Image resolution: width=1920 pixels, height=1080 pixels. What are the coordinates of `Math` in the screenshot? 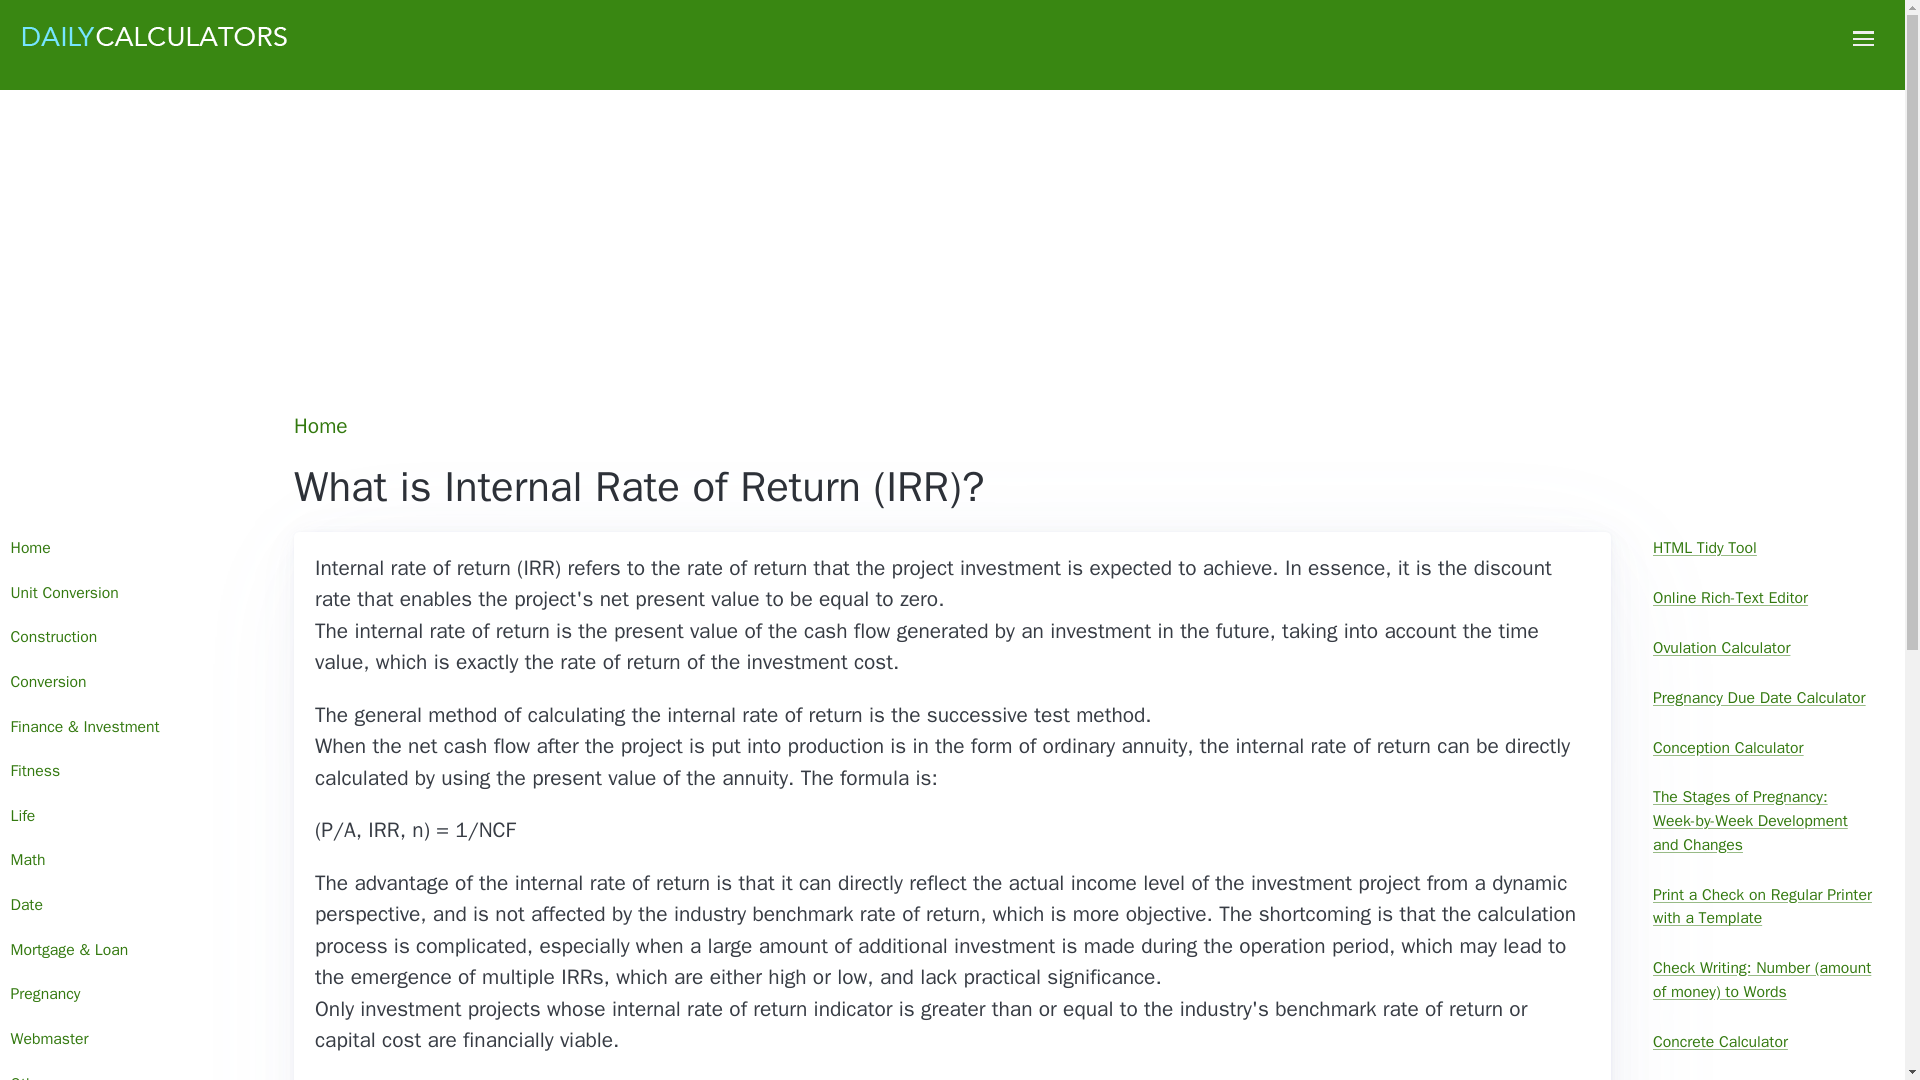 It's located at (132, 862).